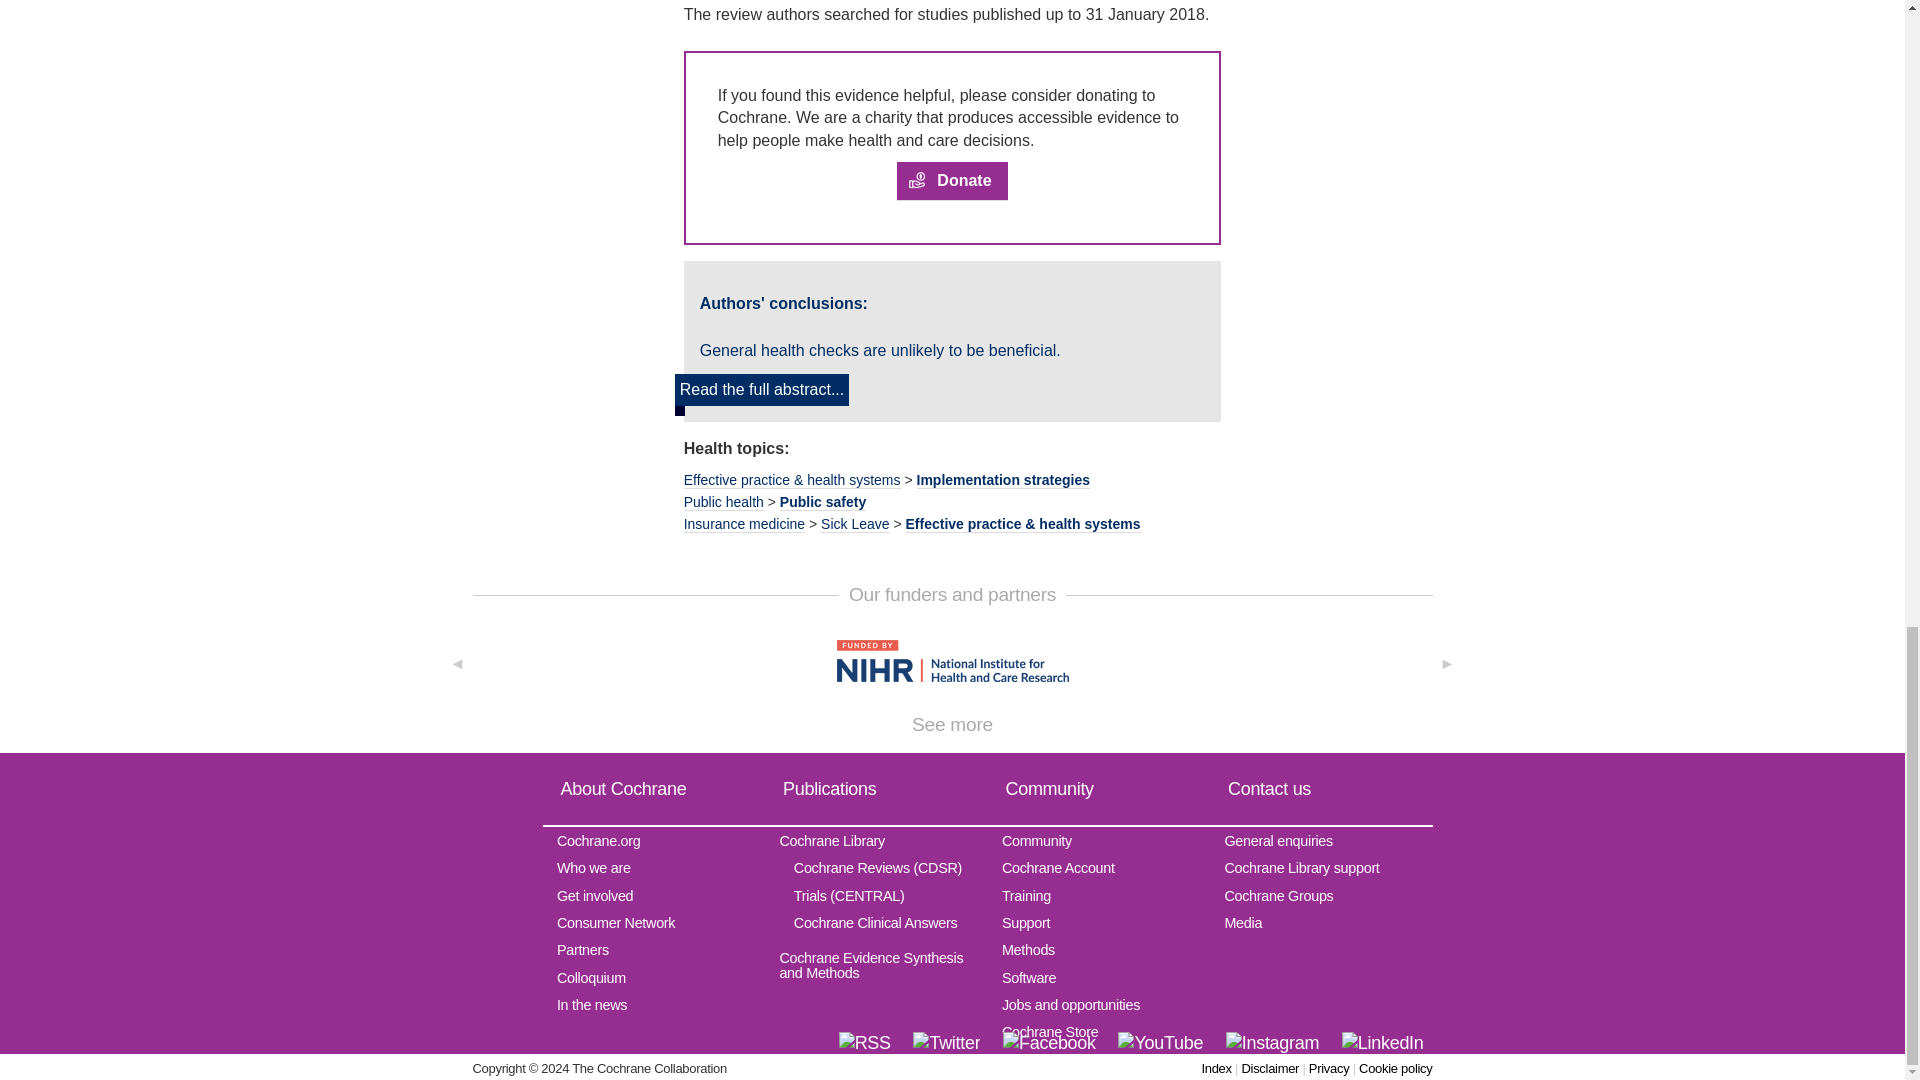  Describe the element at coordinates (724, 502) in the screenshot. I see `Public health` at that location.